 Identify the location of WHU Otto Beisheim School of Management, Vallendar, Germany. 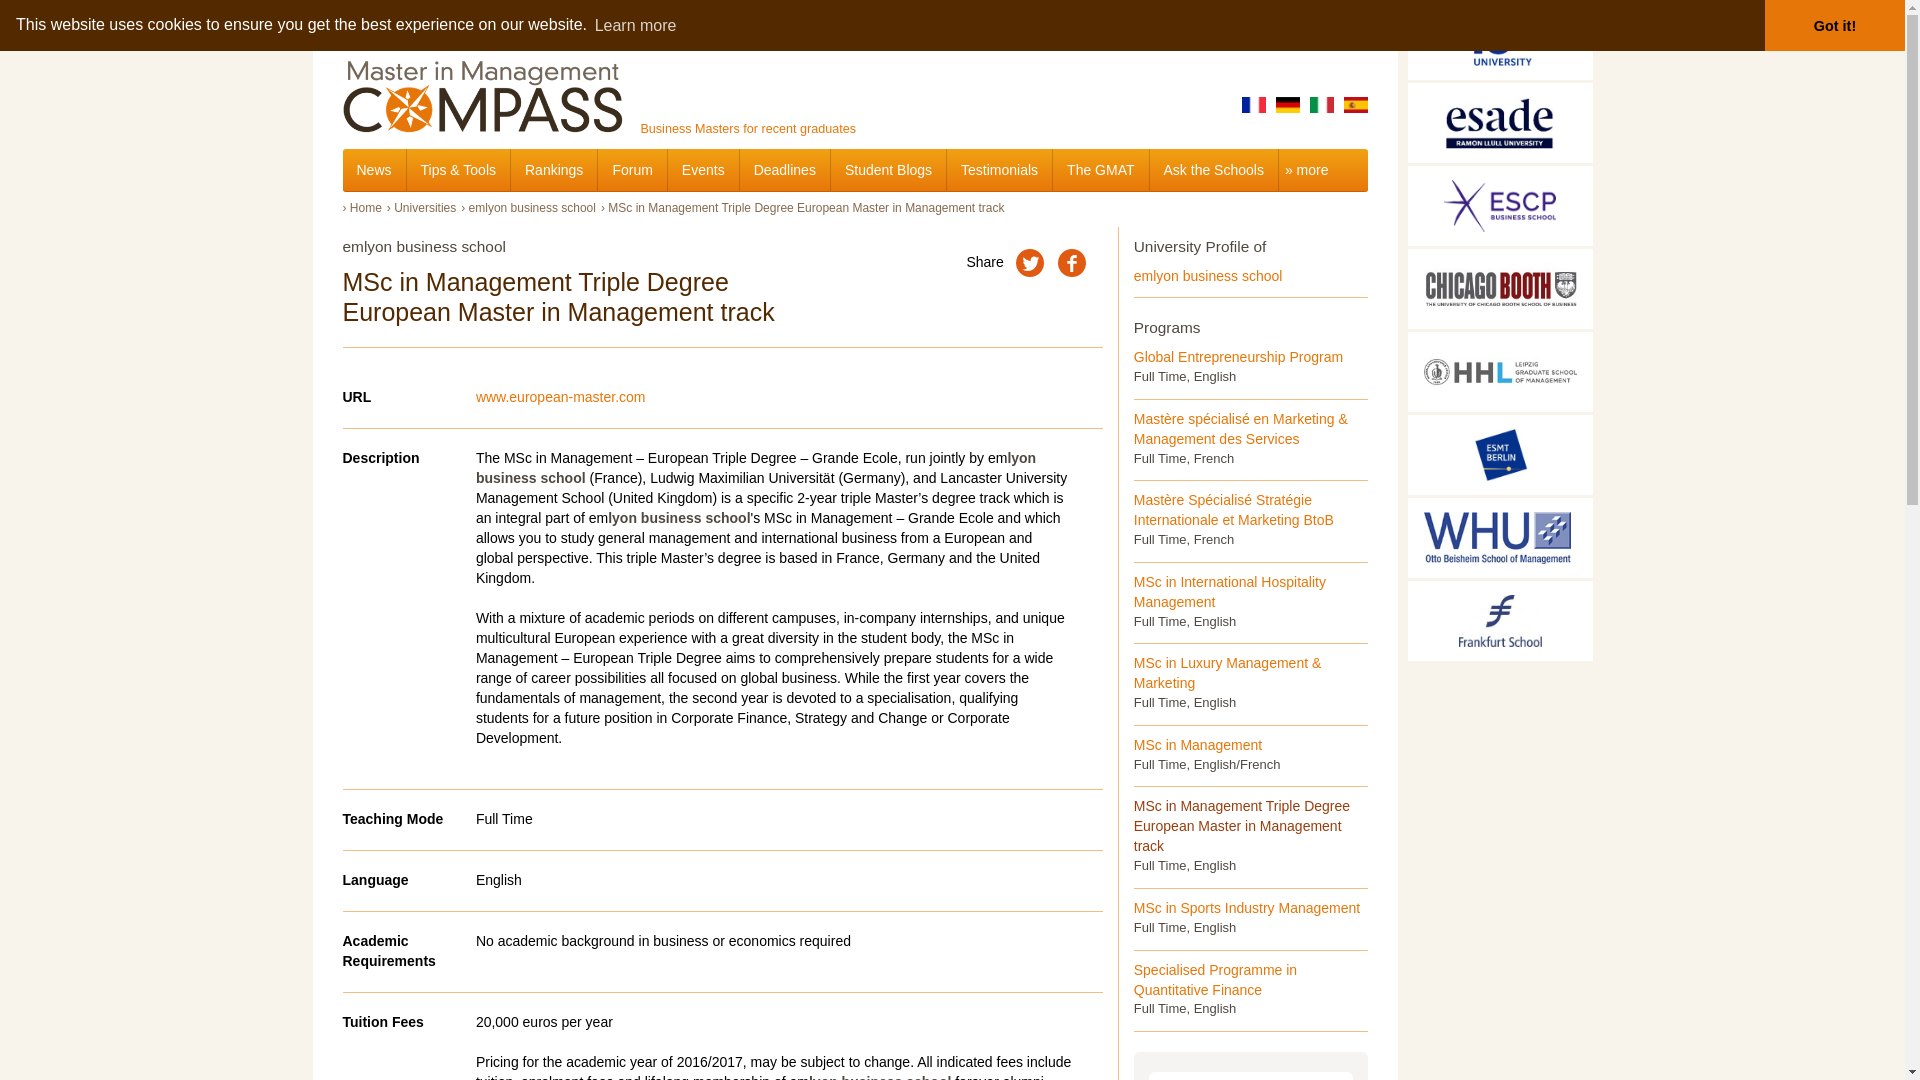
(1500, 537).